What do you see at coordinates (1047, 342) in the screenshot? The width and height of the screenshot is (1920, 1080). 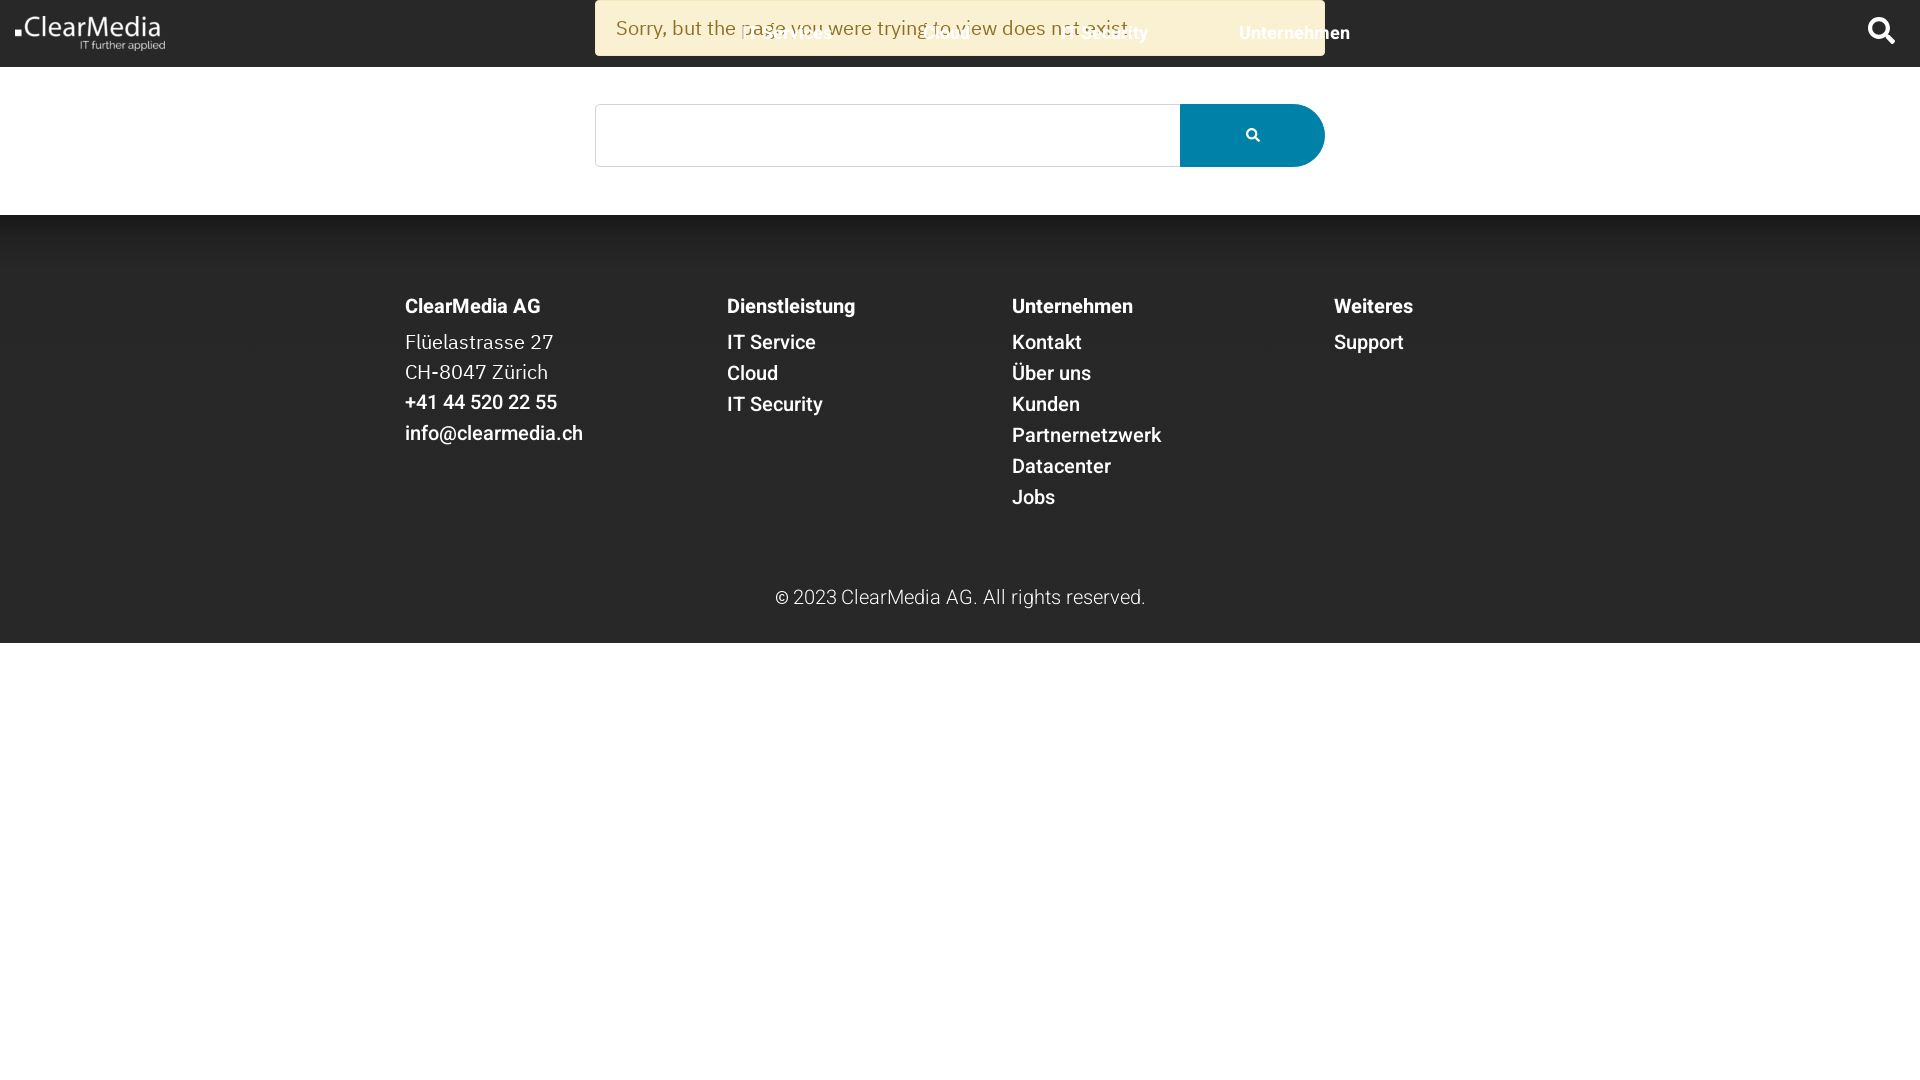 I see `Kontakt` at bounding box center [1047, 342].